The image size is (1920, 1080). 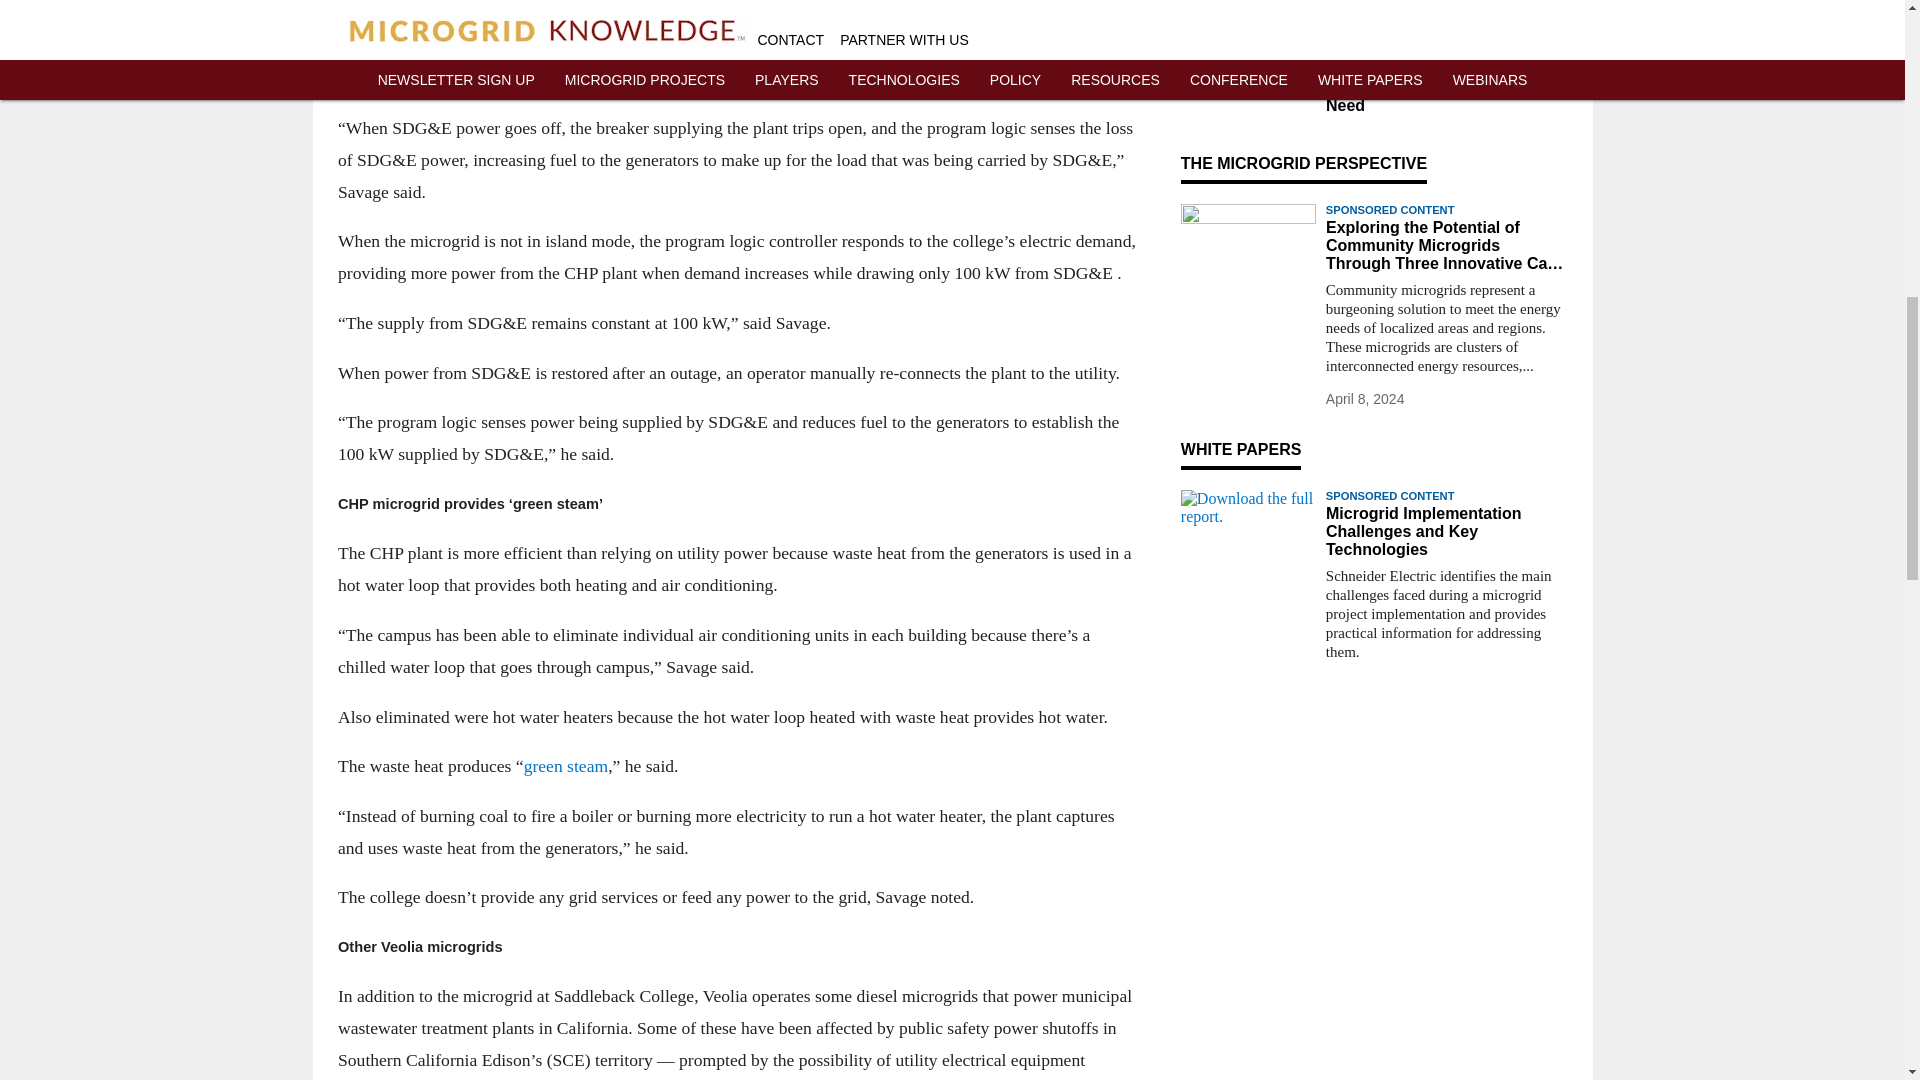 What do you see at coordinates (565, 766) in the screenshot?
I see `green steam` at bounding box center [565, 766].